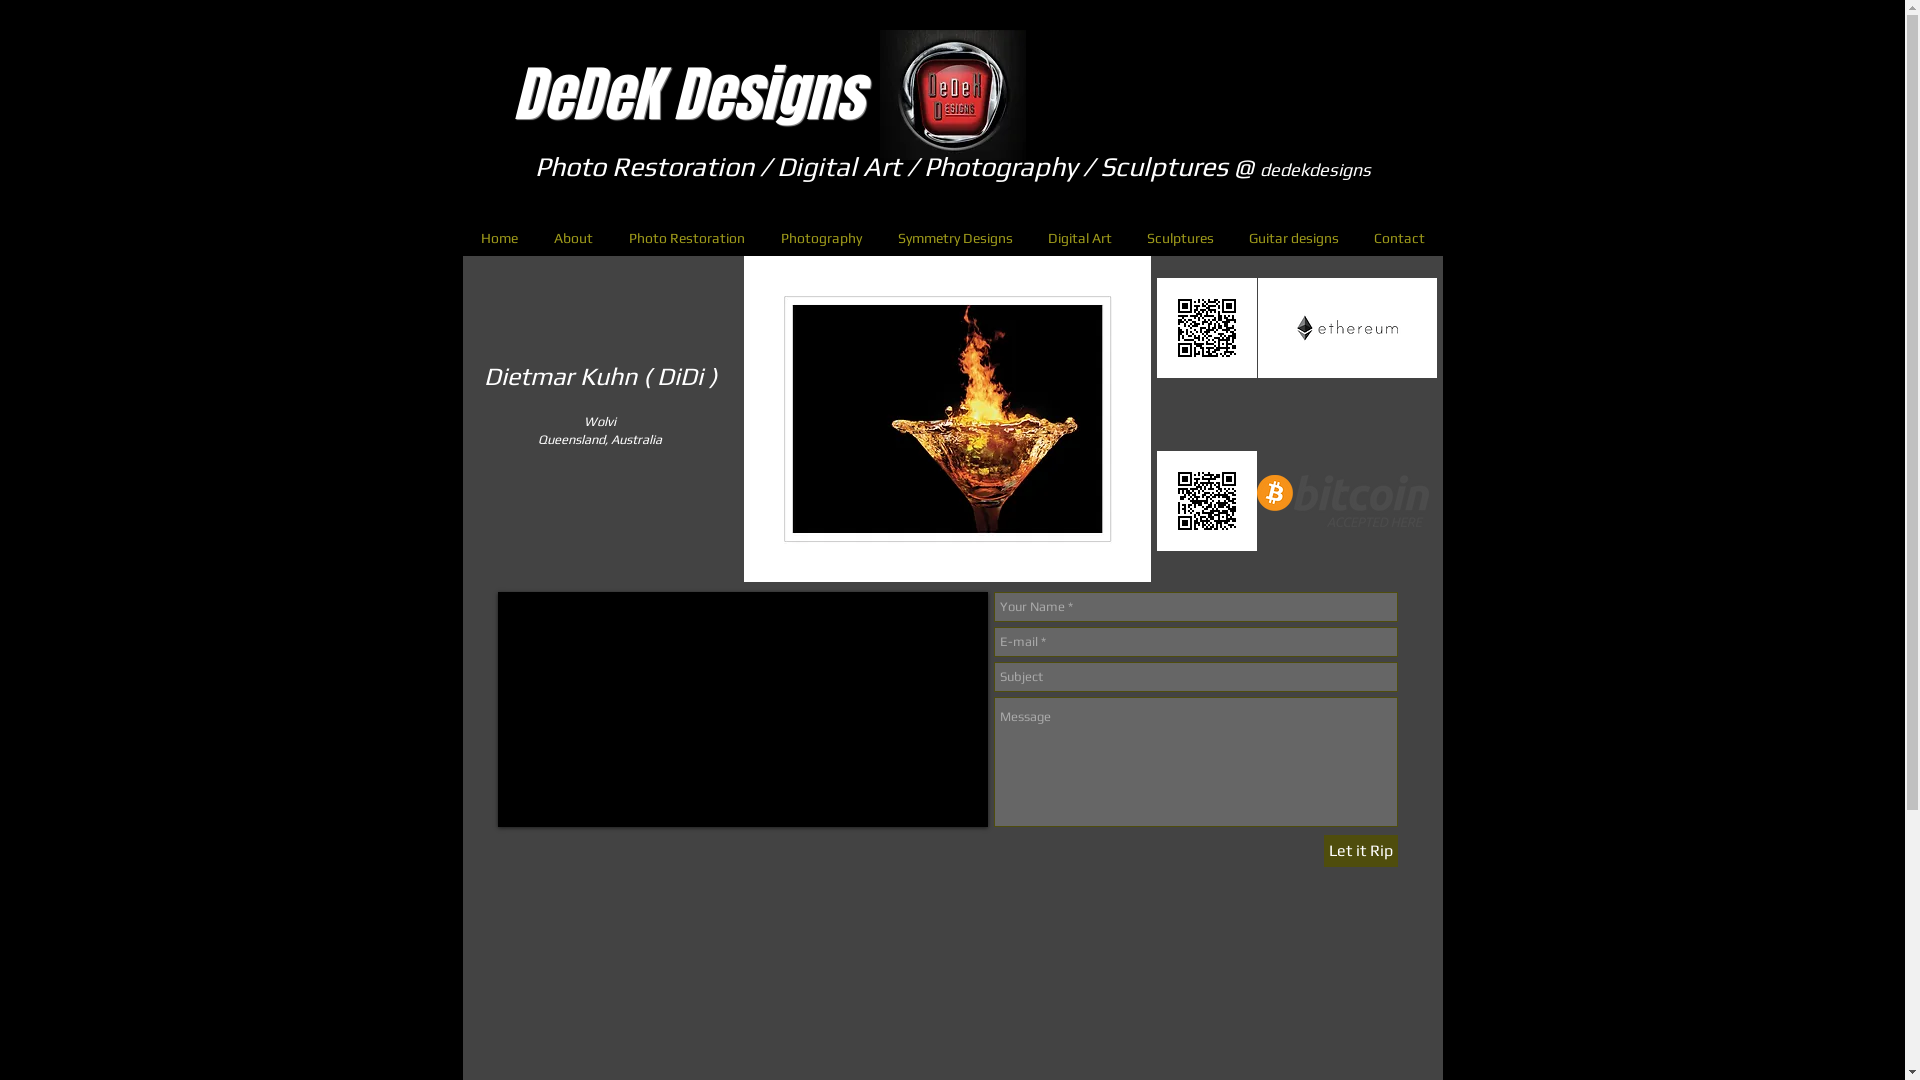 The image size is (1920, 1080). I want to click on Google Maps, so click(742, 710).